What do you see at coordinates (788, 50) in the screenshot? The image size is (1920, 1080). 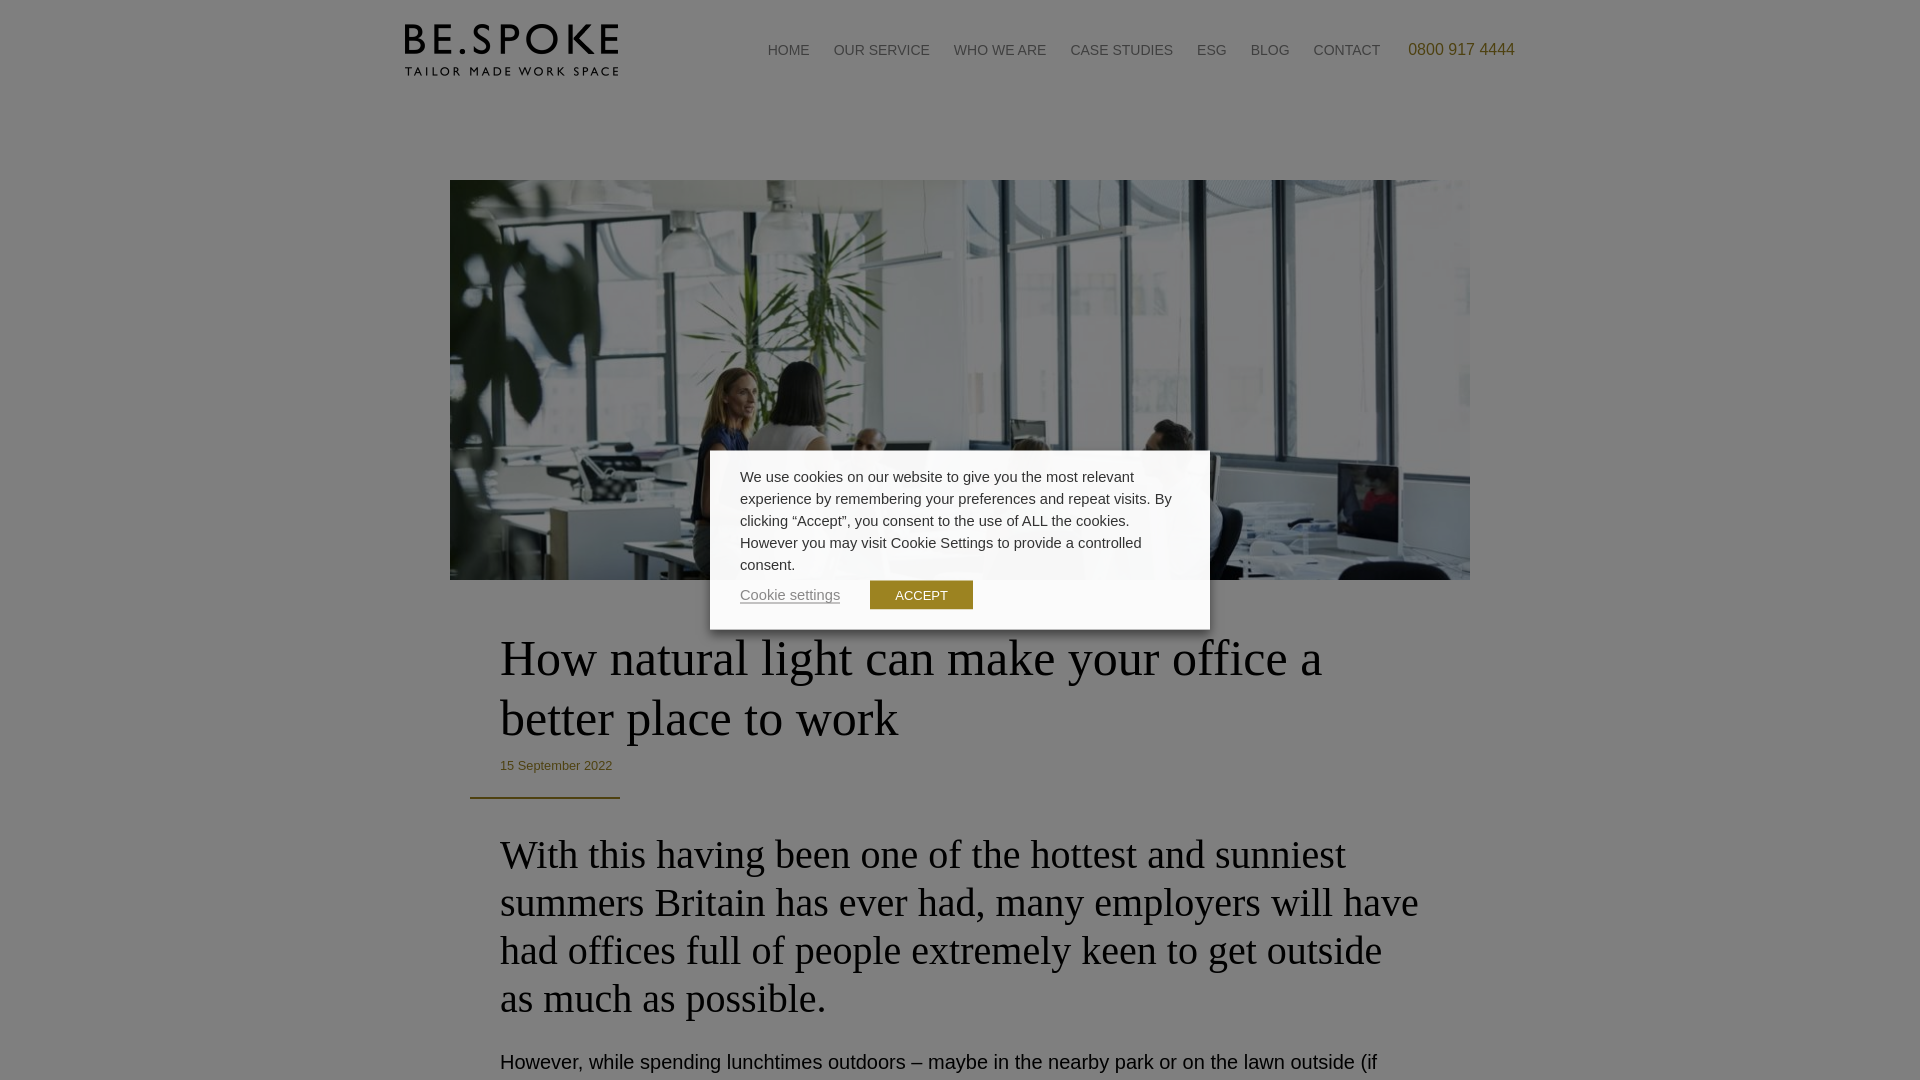 I see `HOME` at bounding box center [788, 50].